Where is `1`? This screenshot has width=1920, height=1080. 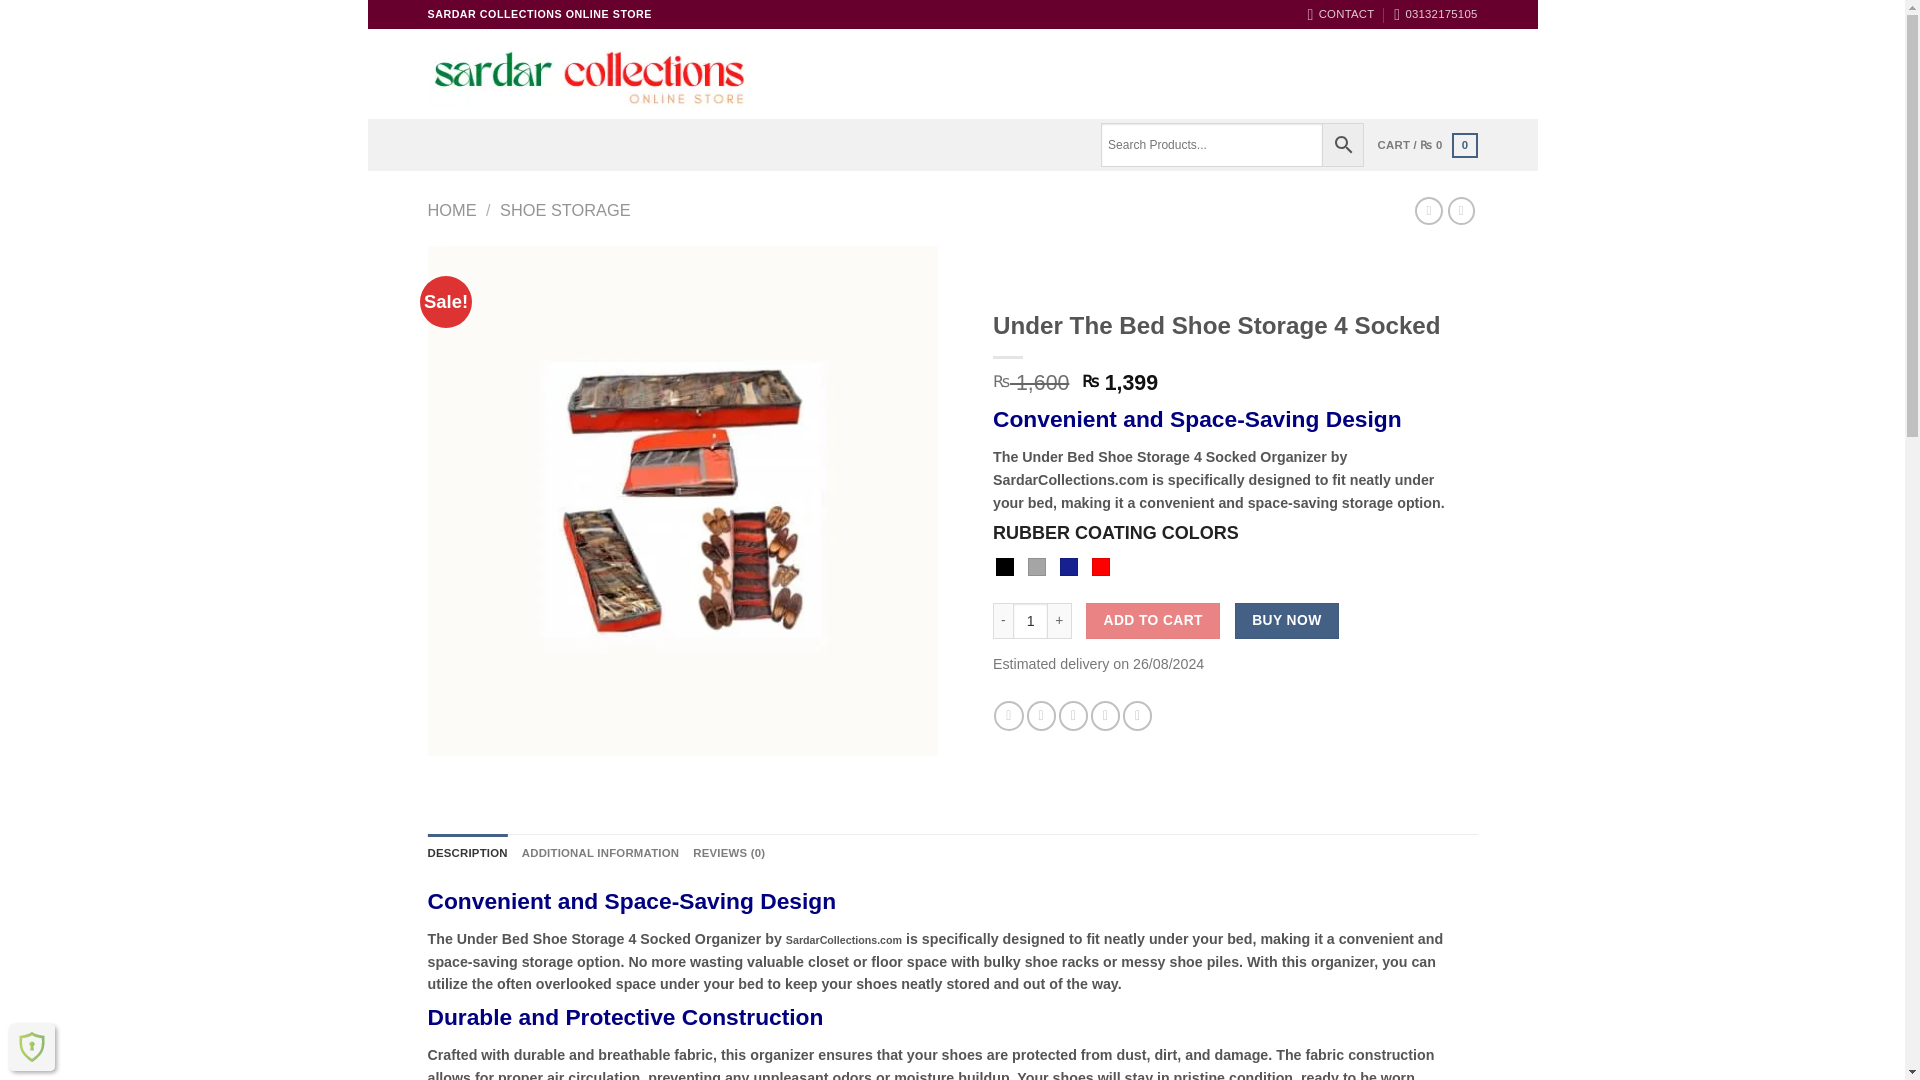
1 is located at coordinates (1030, 620).